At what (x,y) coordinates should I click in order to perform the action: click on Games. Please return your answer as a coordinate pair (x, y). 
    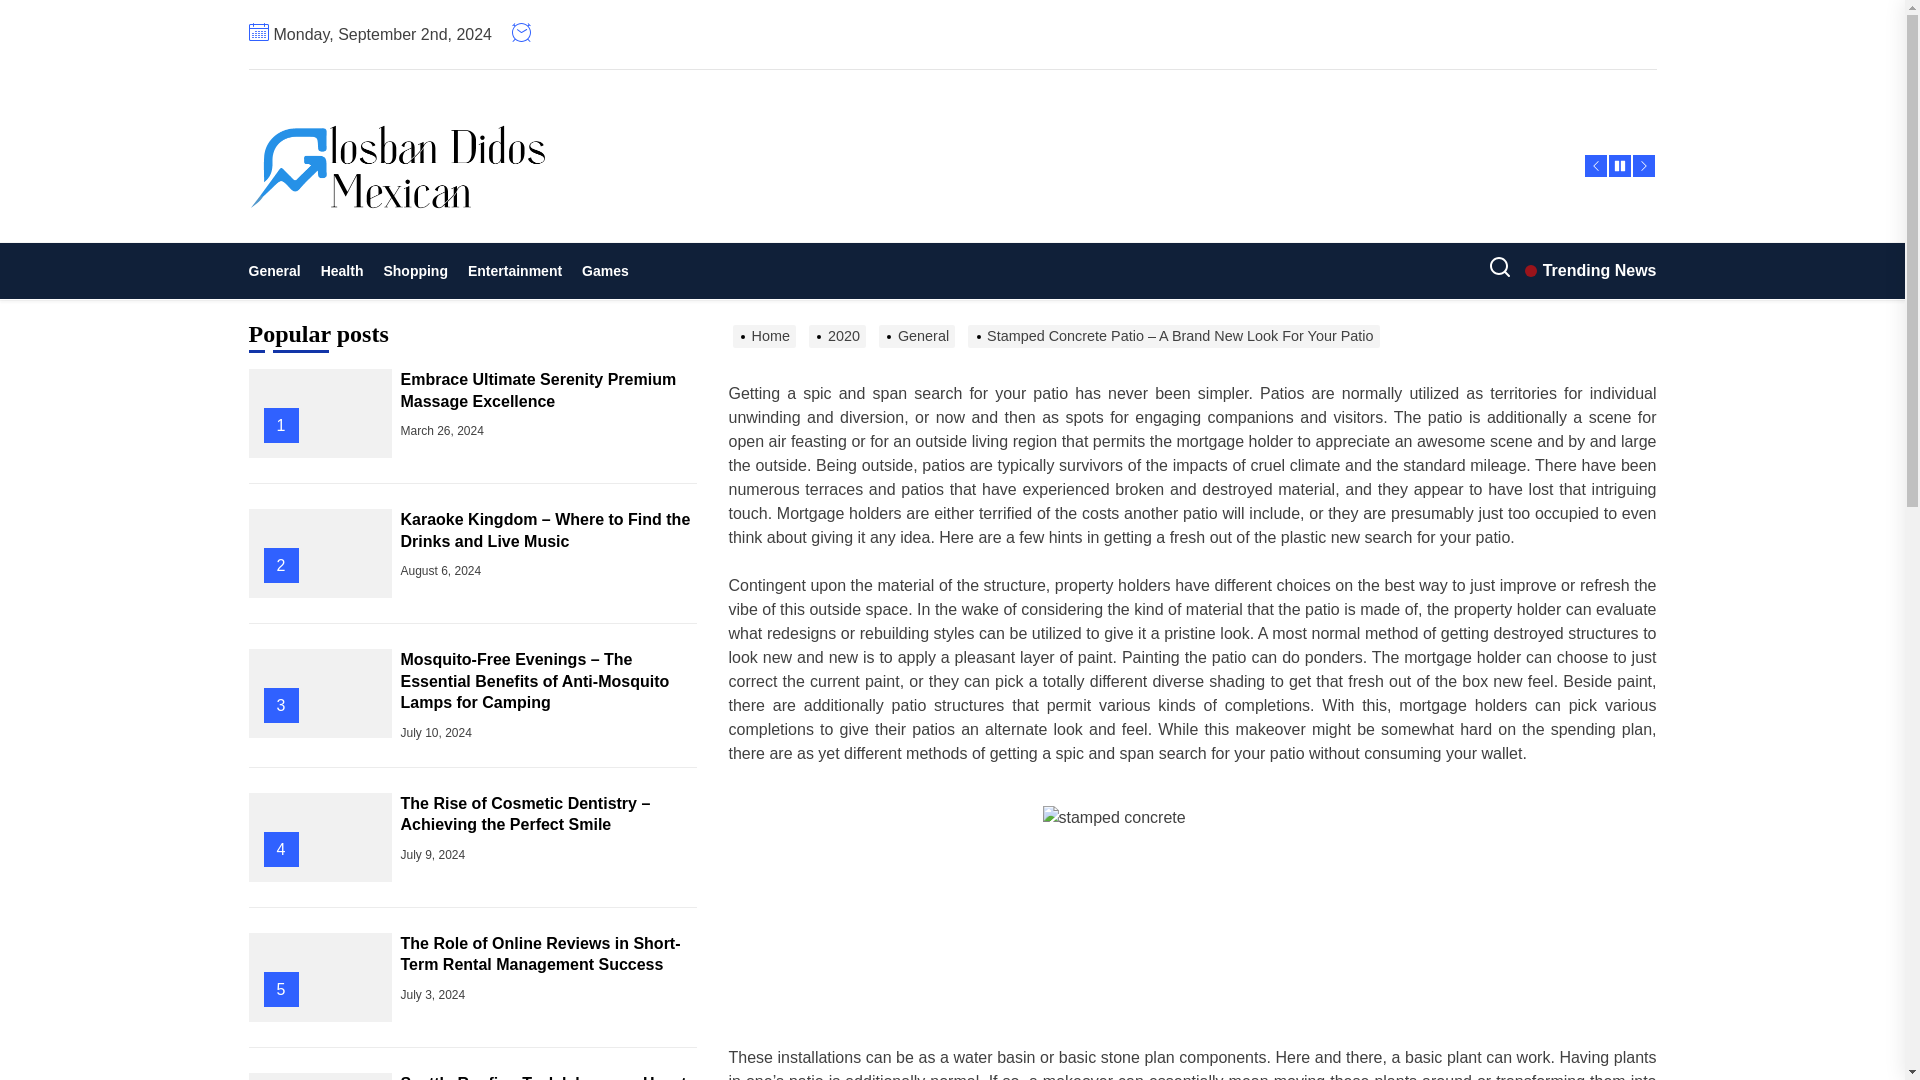
    Looking at the image, I should click on (606, 270).